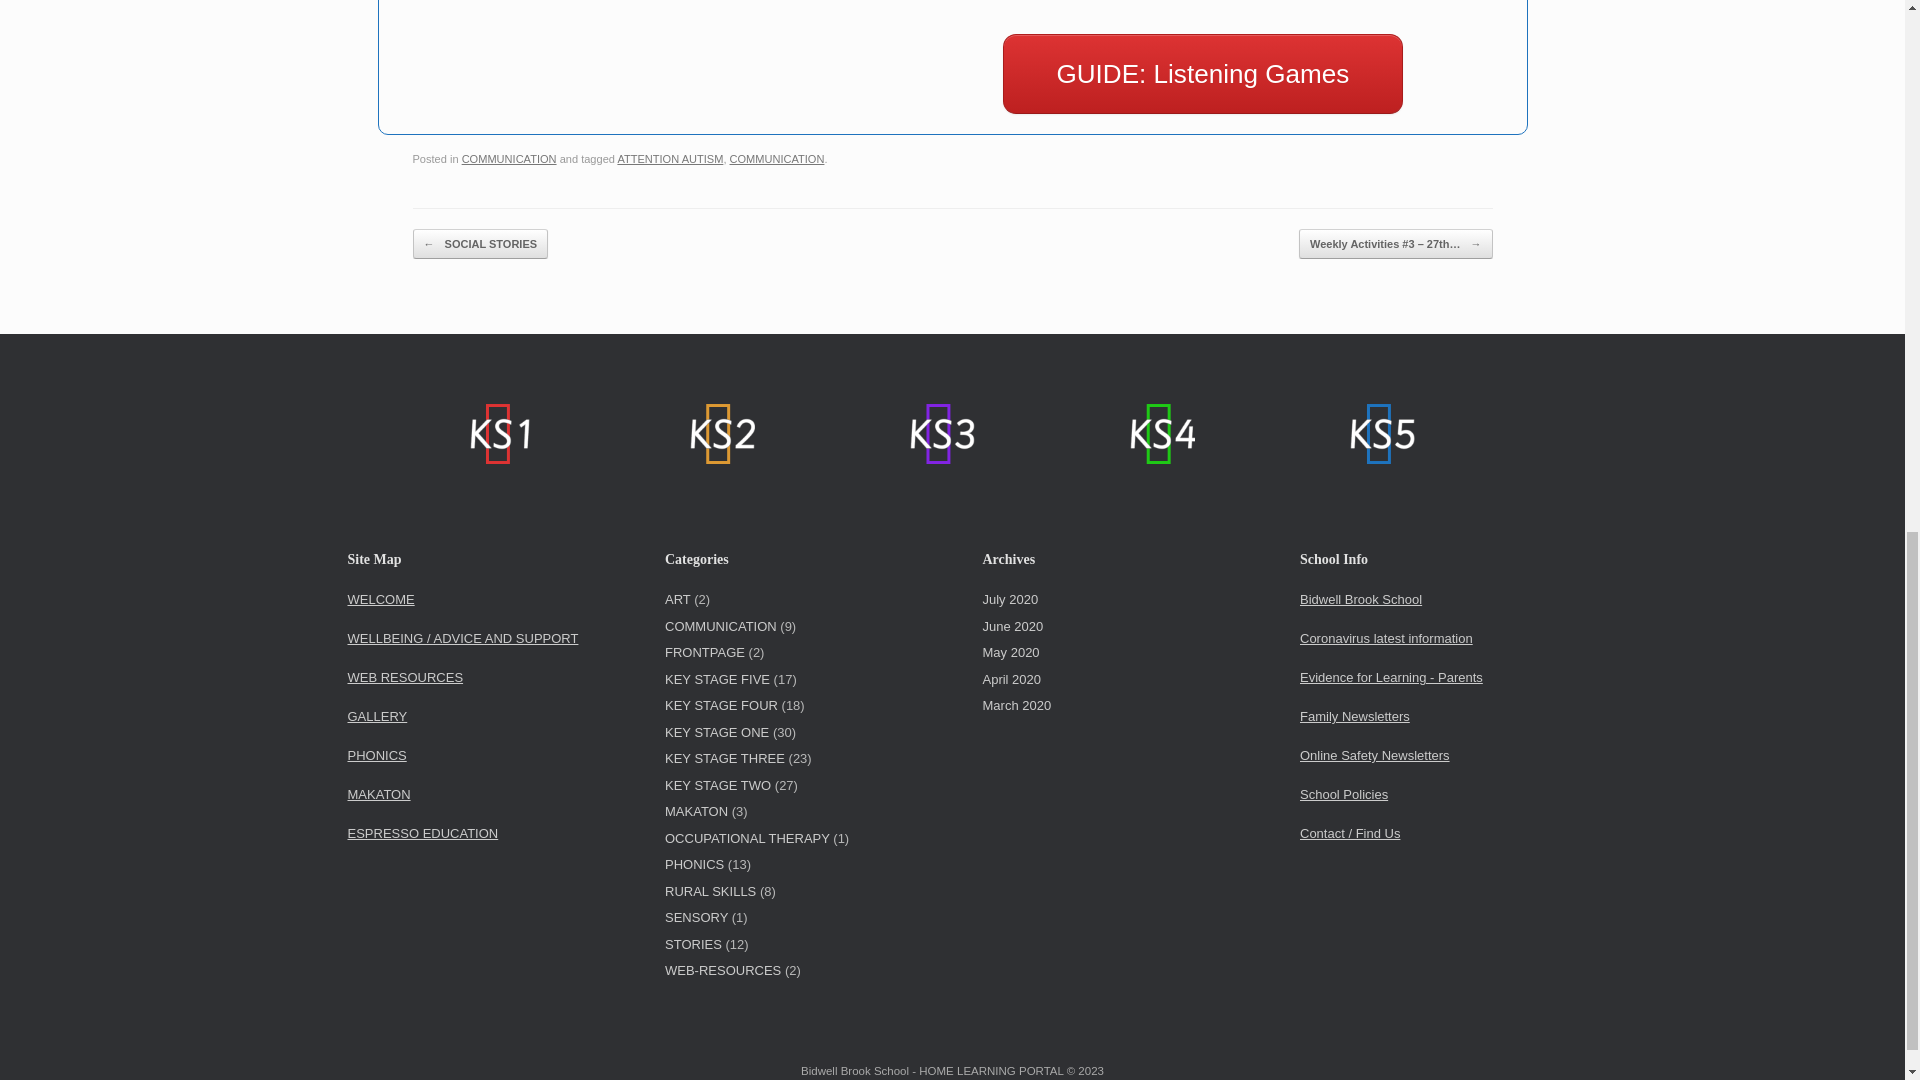 This screenshot has width=1920, height=1080. Describe the element at coordinates (939, 434) in the screenshot. I see `KEY STAGE THREE` at that location.